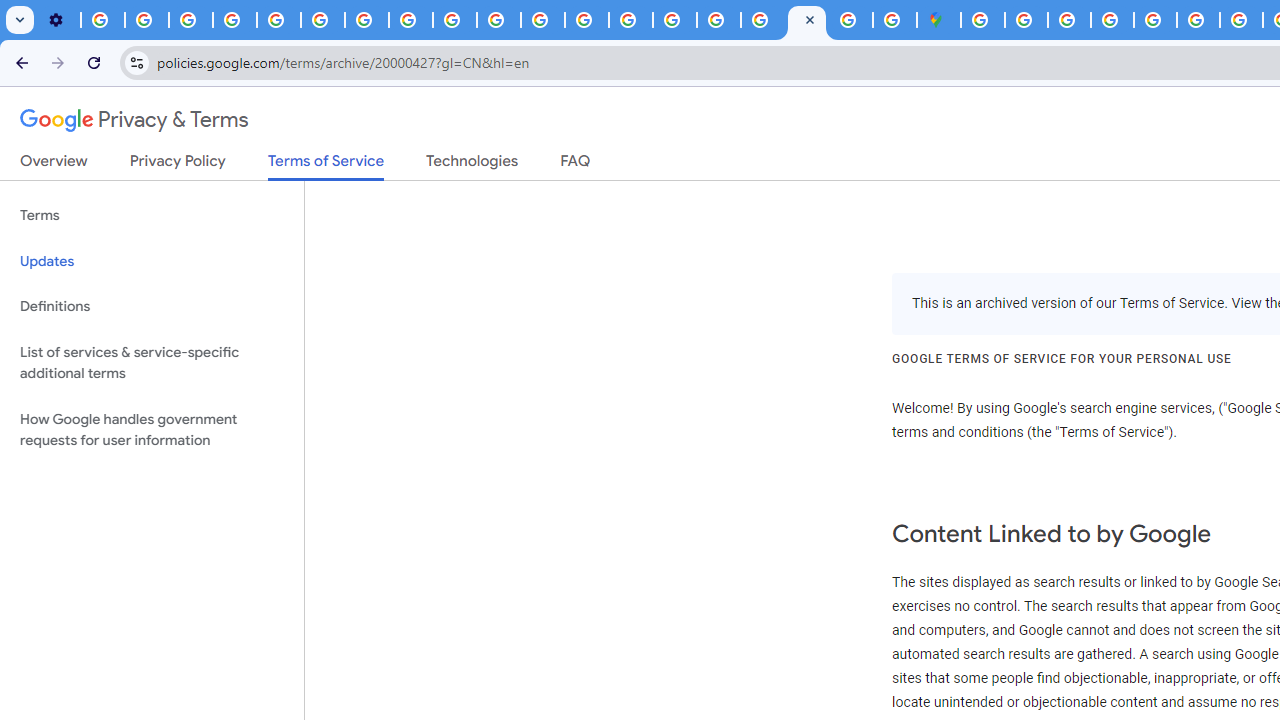 This screenshot has width=1280, height=720. Describe the element at coordinates (498, 20) in the screenshot. I see `Privacy Checkup` at that location.